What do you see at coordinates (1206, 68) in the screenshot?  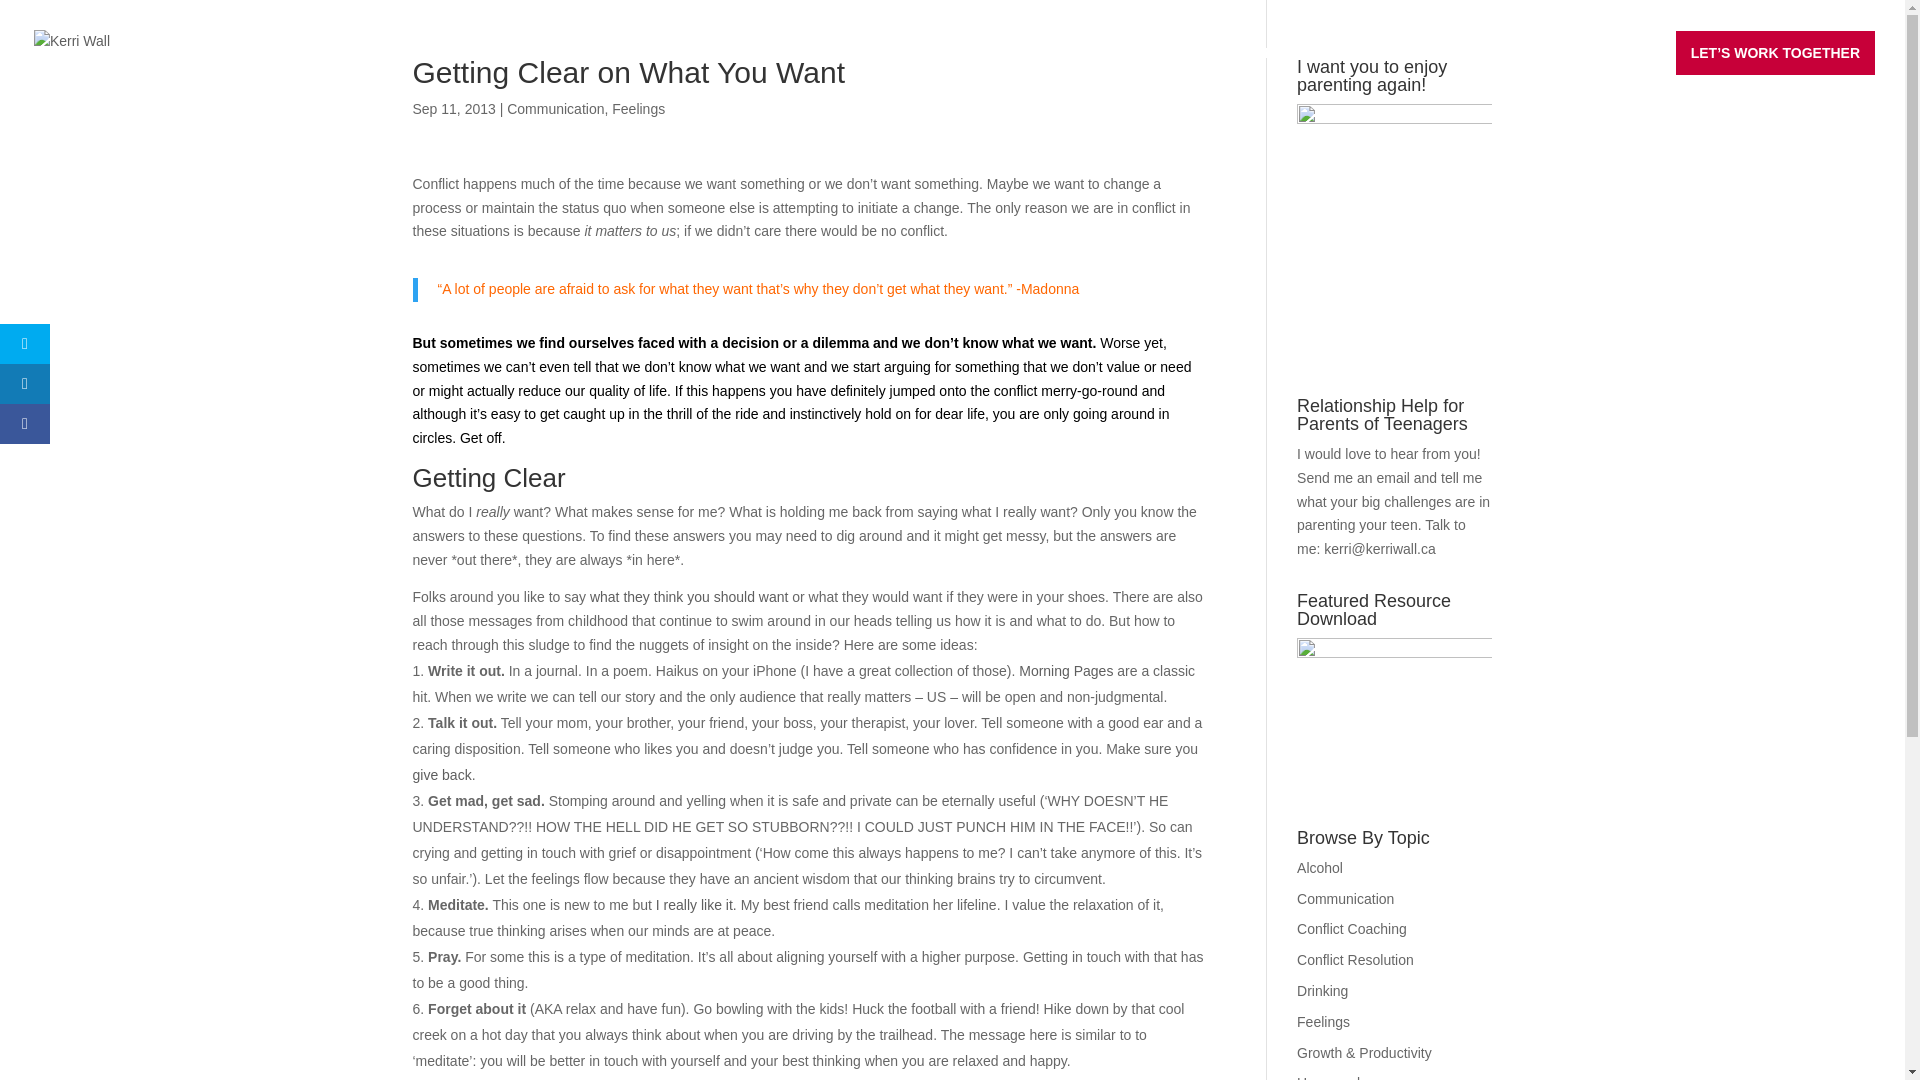 I see `SERVICES FOR PARENTS` at bounding box center [1206, 68].